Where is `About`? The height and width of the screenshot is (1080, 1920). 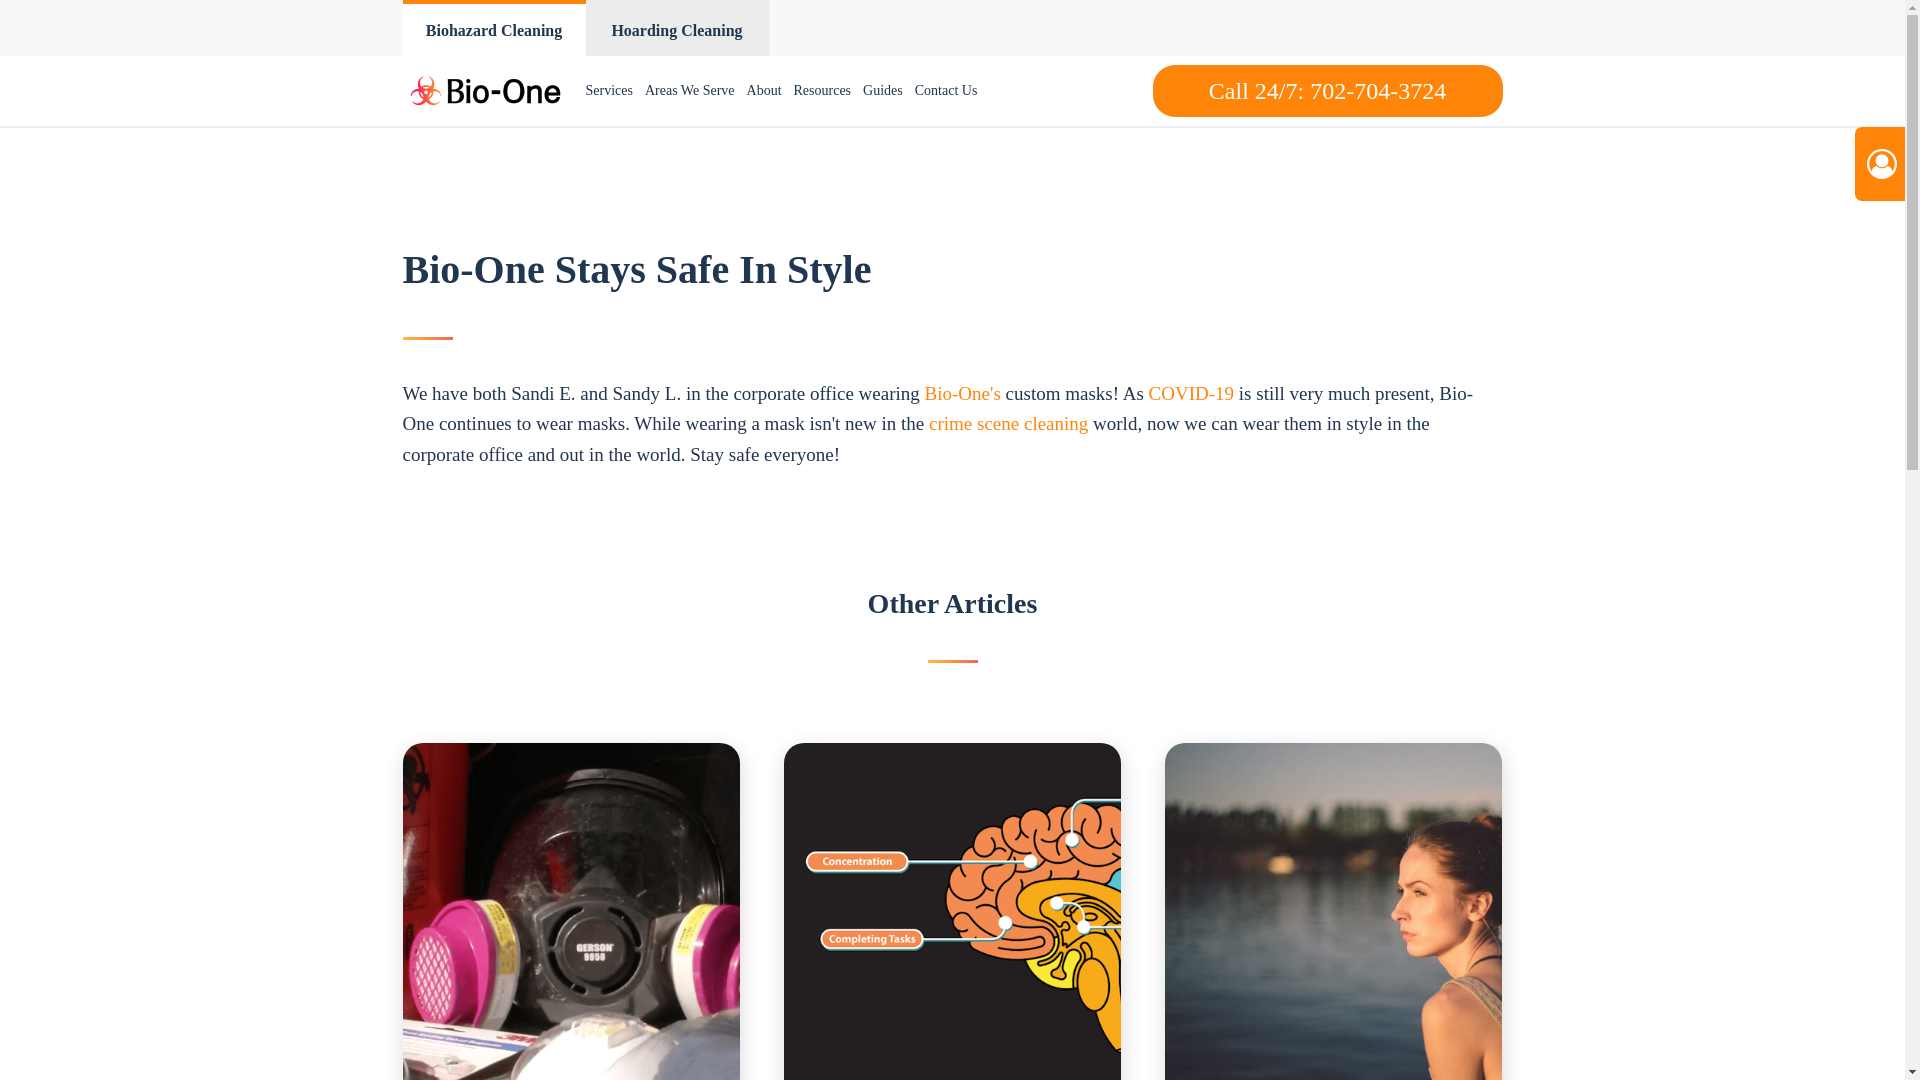
About is located at coordinates (764, 91).